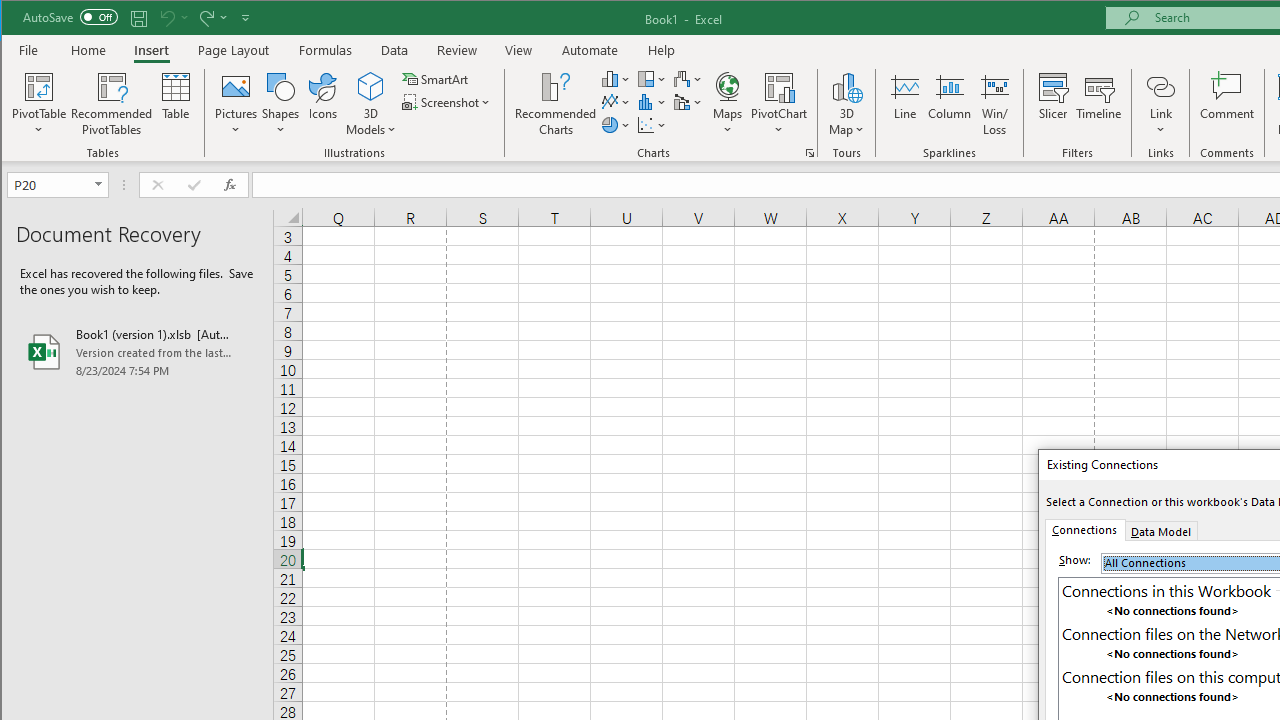 The width and height of the screenshot is (1280, 720). Describe the element at coordinates (112, 104) in the screenshot. I see `Recommended PivotTables` at that location.